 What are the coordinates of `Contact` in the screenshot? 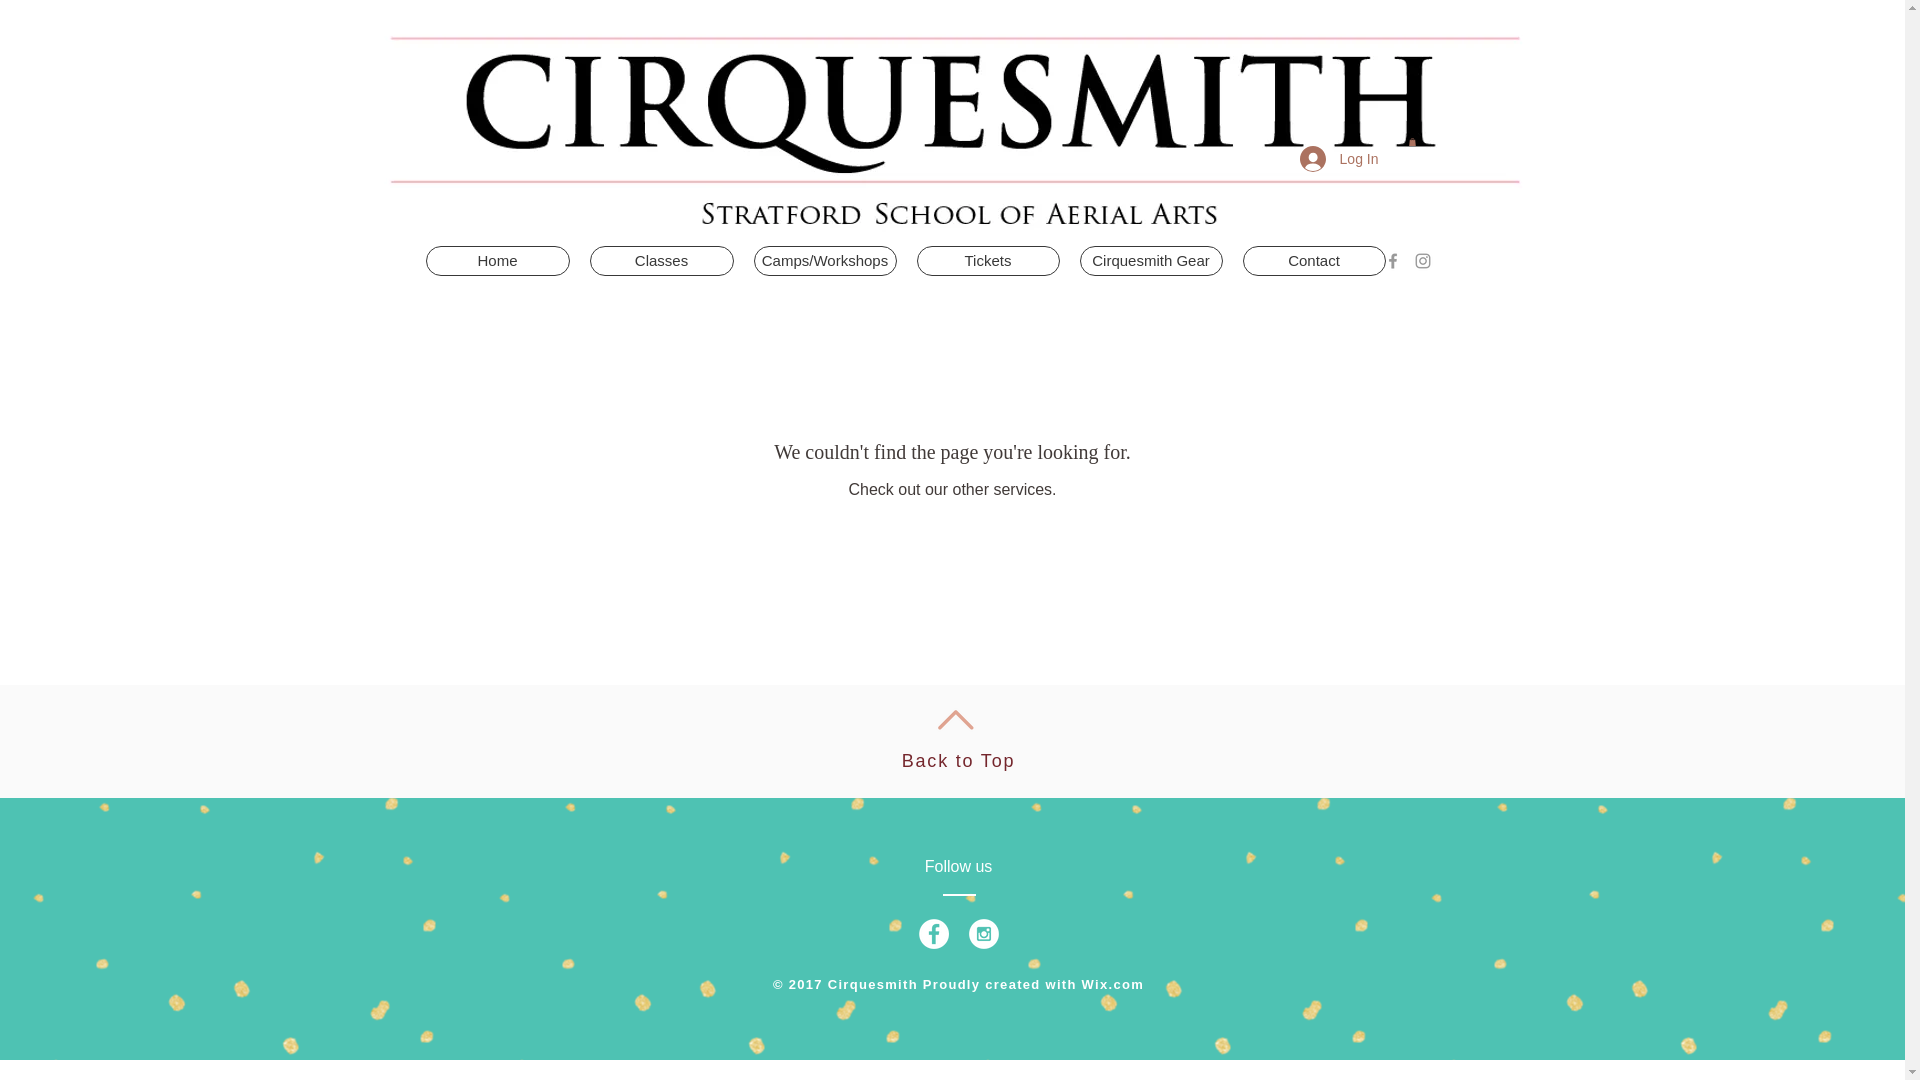 It's located at (1313, 261).